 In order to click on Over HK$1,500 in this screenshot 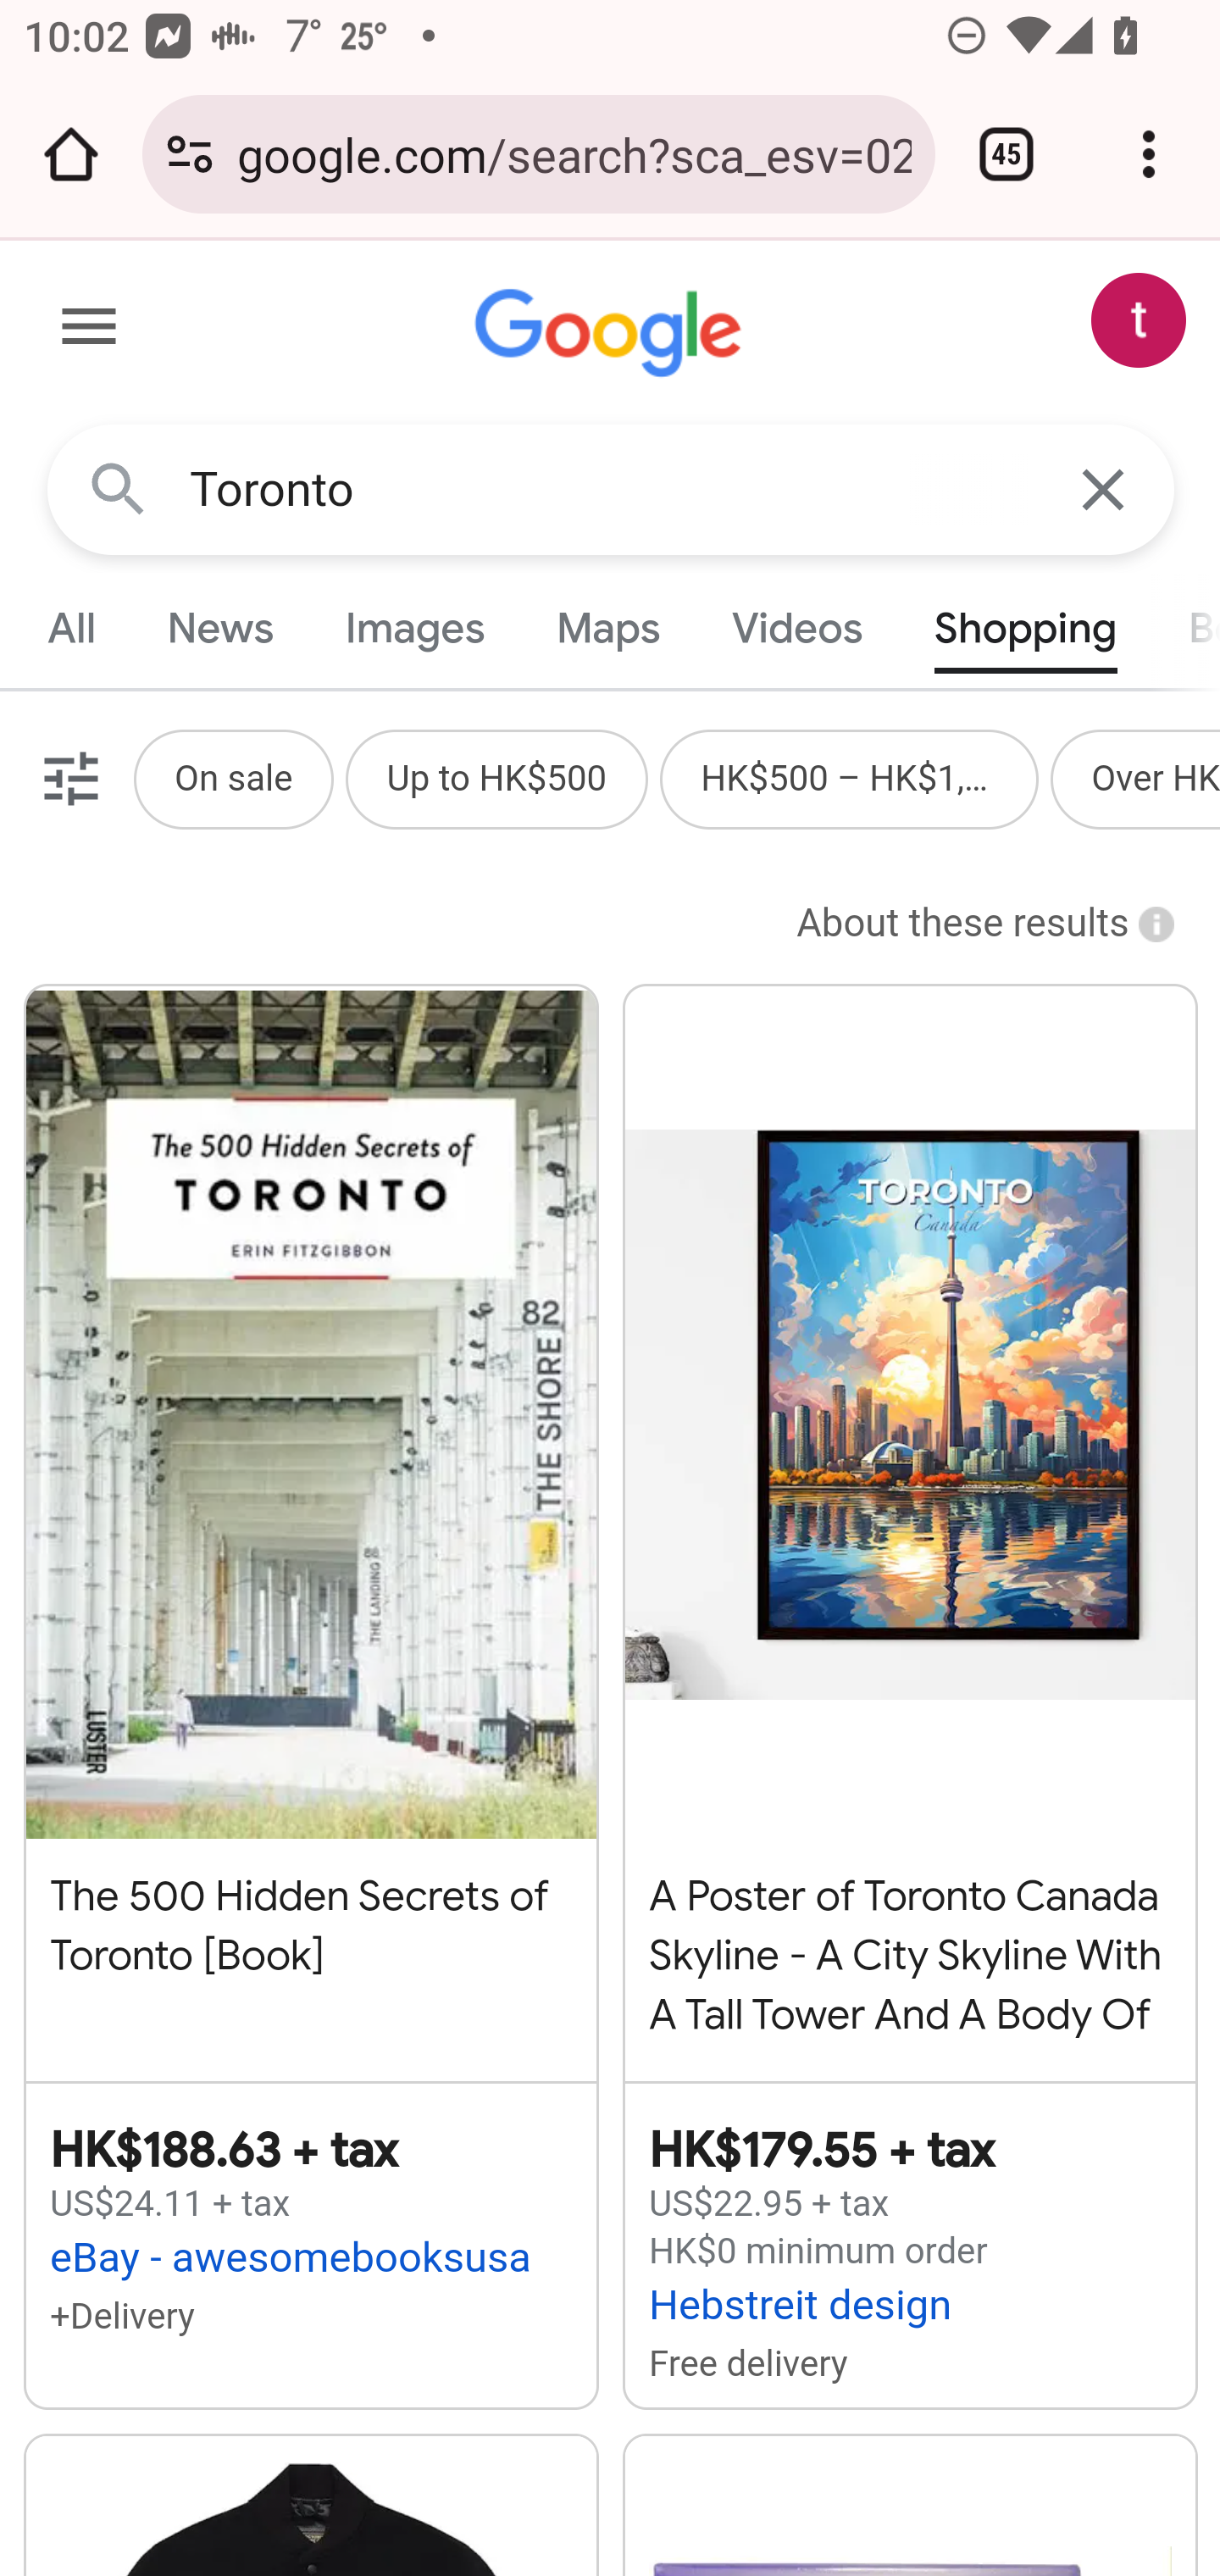, I will do `click(1156, 778)`.